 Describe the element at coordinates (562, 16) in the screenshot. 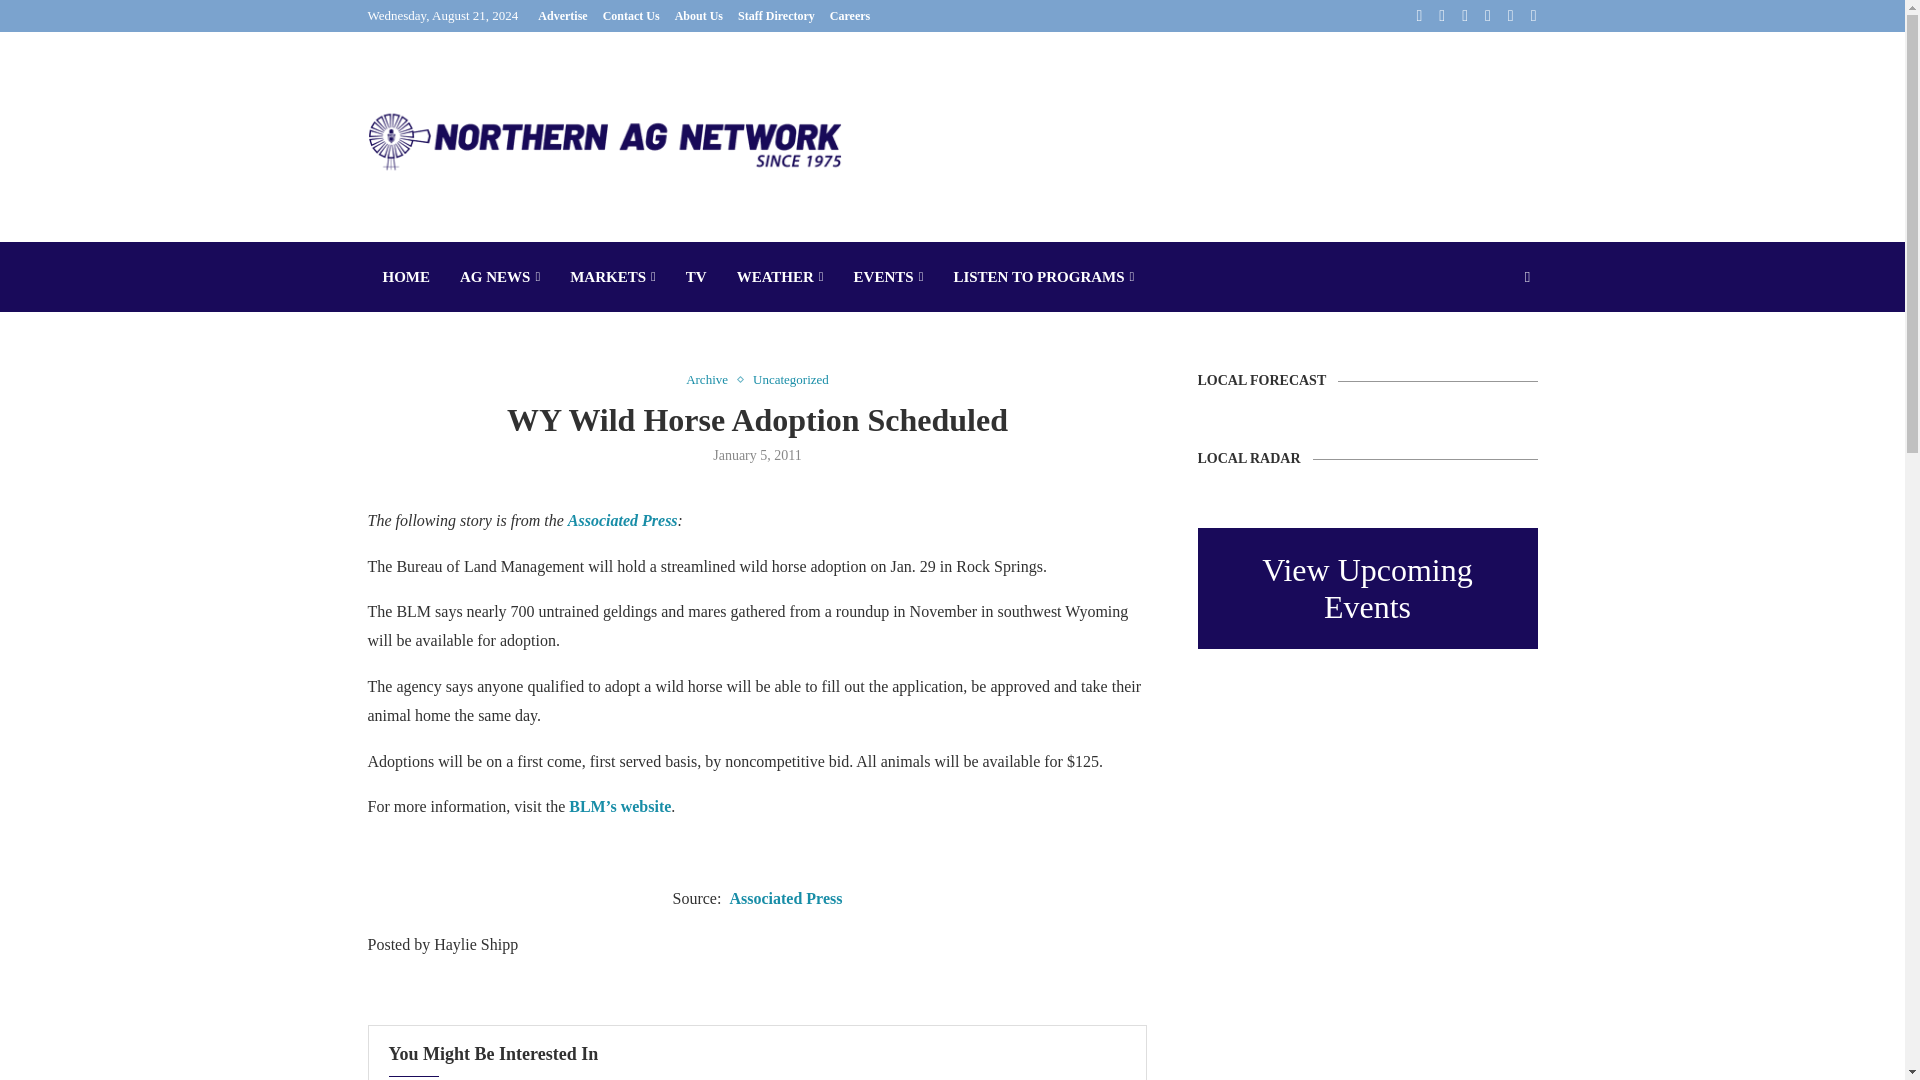

I see `Advertise` at that location.